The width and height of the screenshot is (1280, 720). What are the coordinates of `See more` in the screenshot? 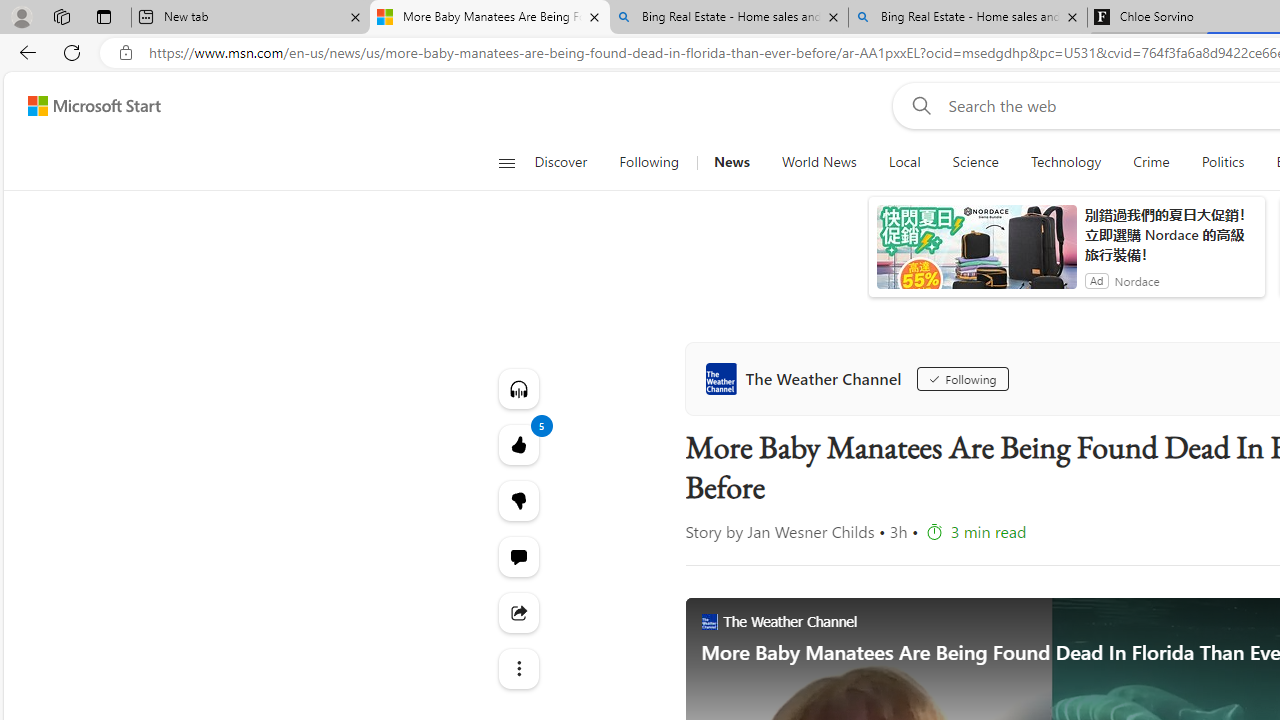 It's located at (518, 668).